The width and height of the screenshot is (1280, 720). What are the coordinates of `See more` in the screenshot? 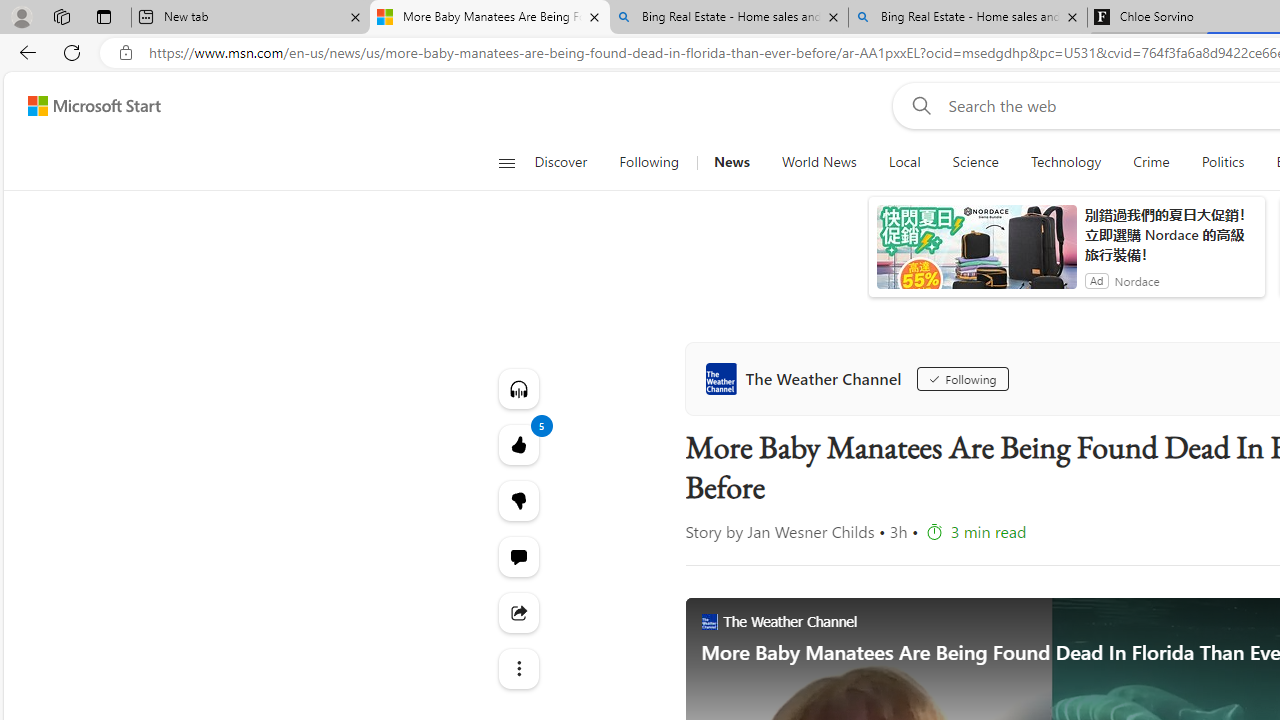 It's located at (518, 668).